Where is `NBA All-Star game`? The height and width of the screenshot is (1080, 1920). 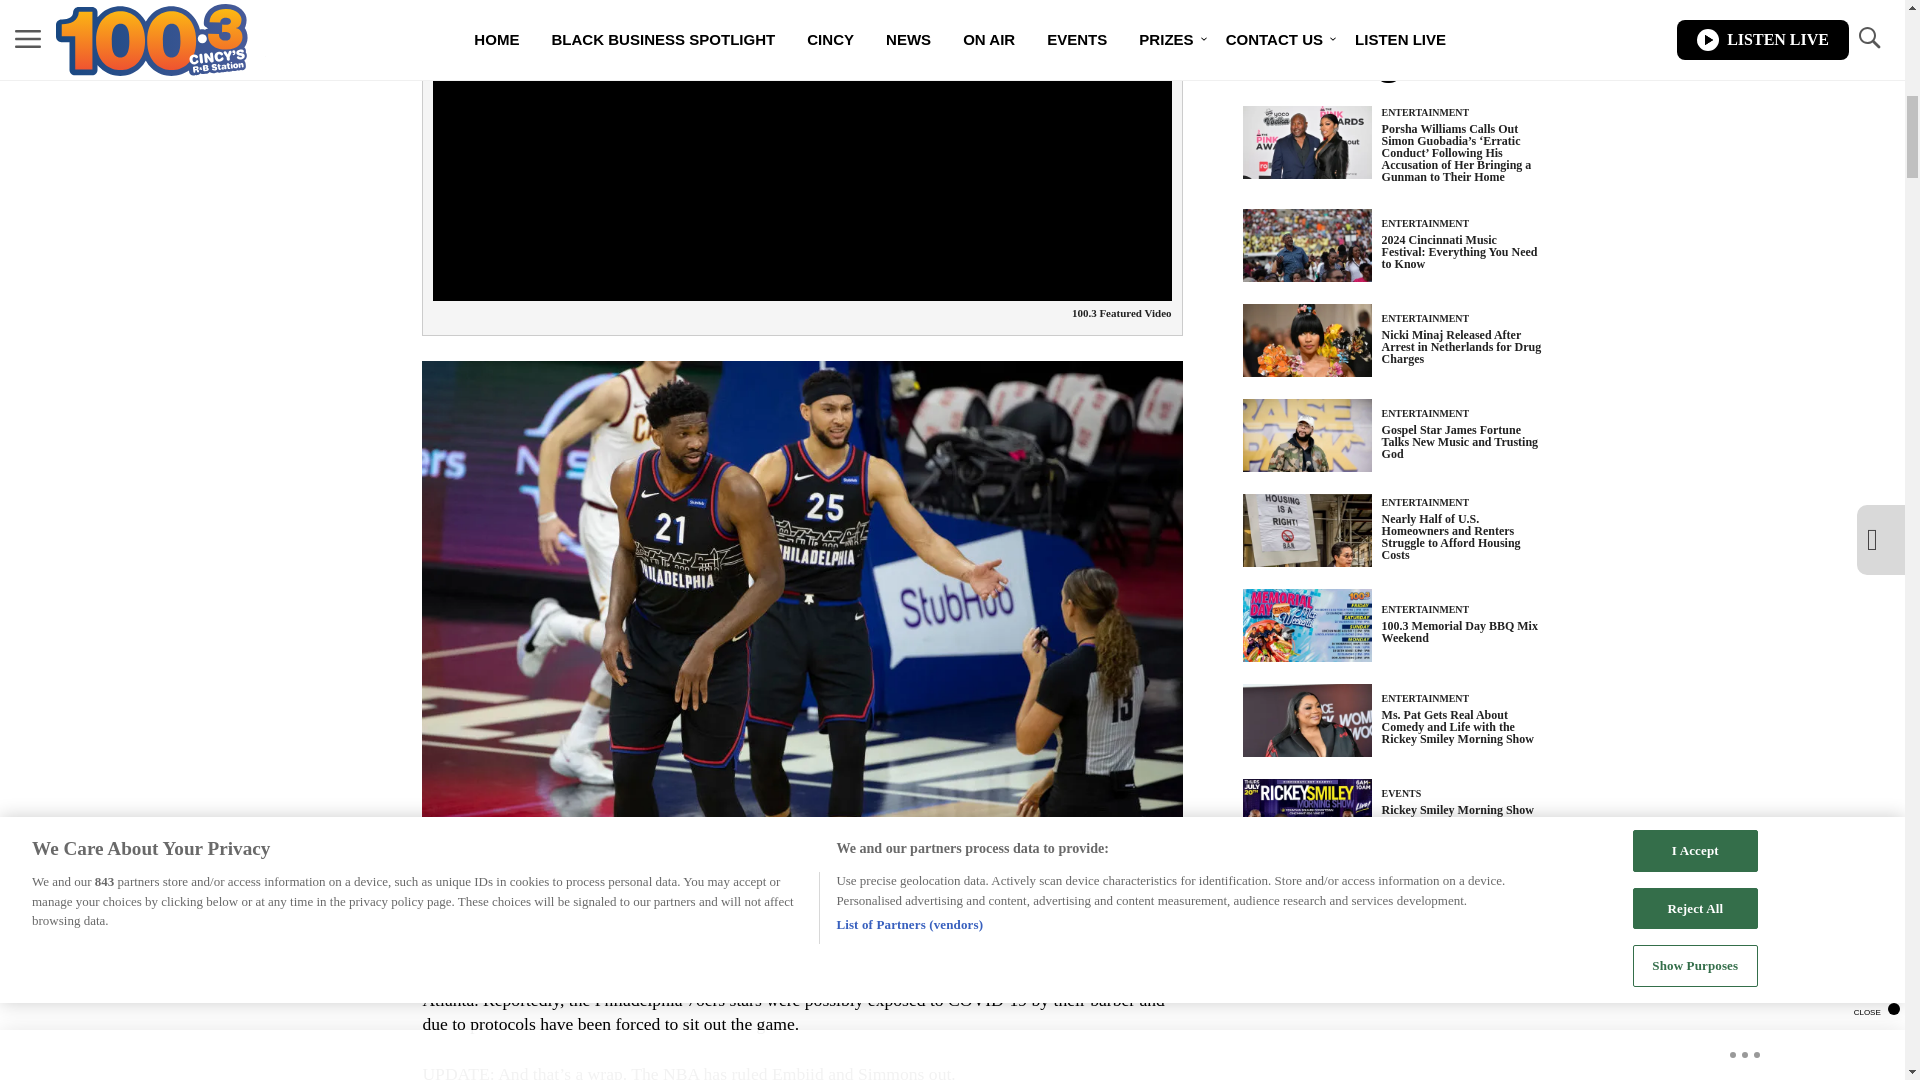 NBA All-Star game is located at coordinates (1050, 976).